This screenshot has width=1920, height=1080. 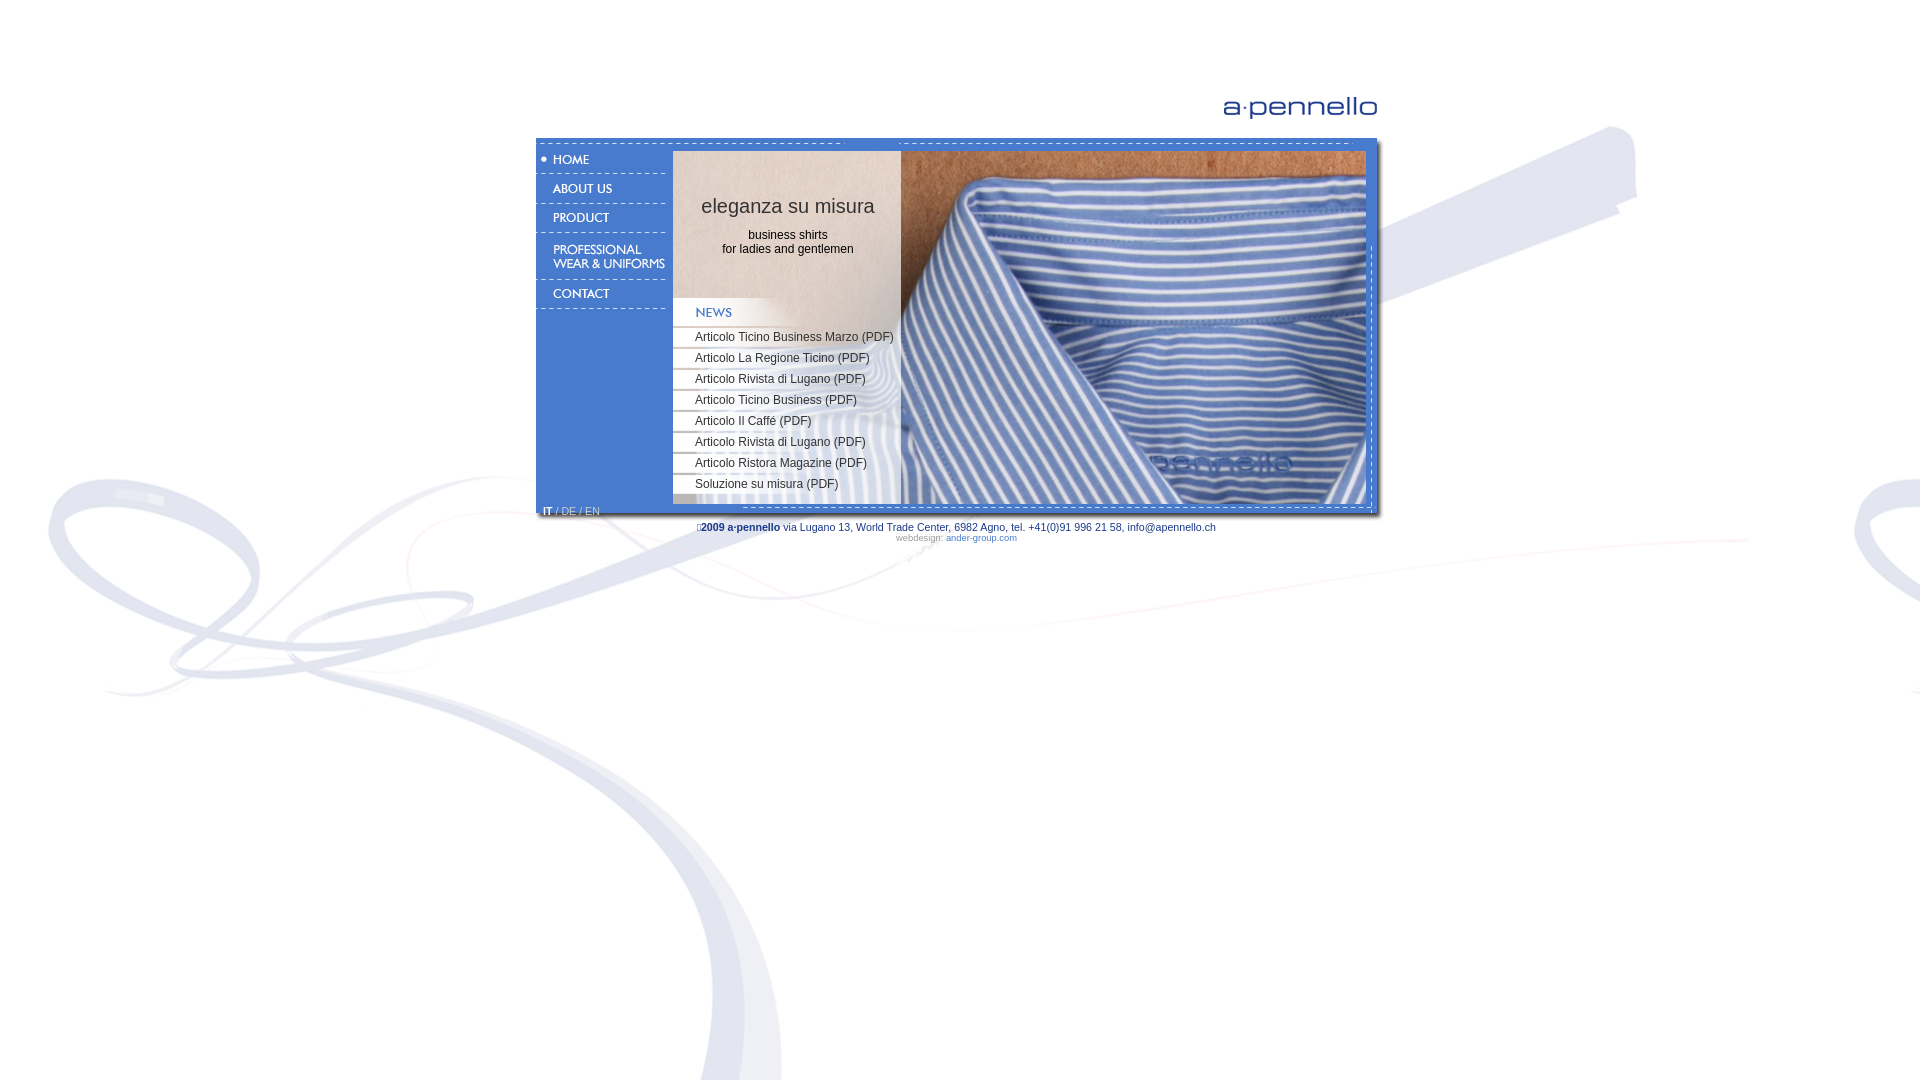 I want to click on info@apennello.ch, so click(x=1172, y=527).